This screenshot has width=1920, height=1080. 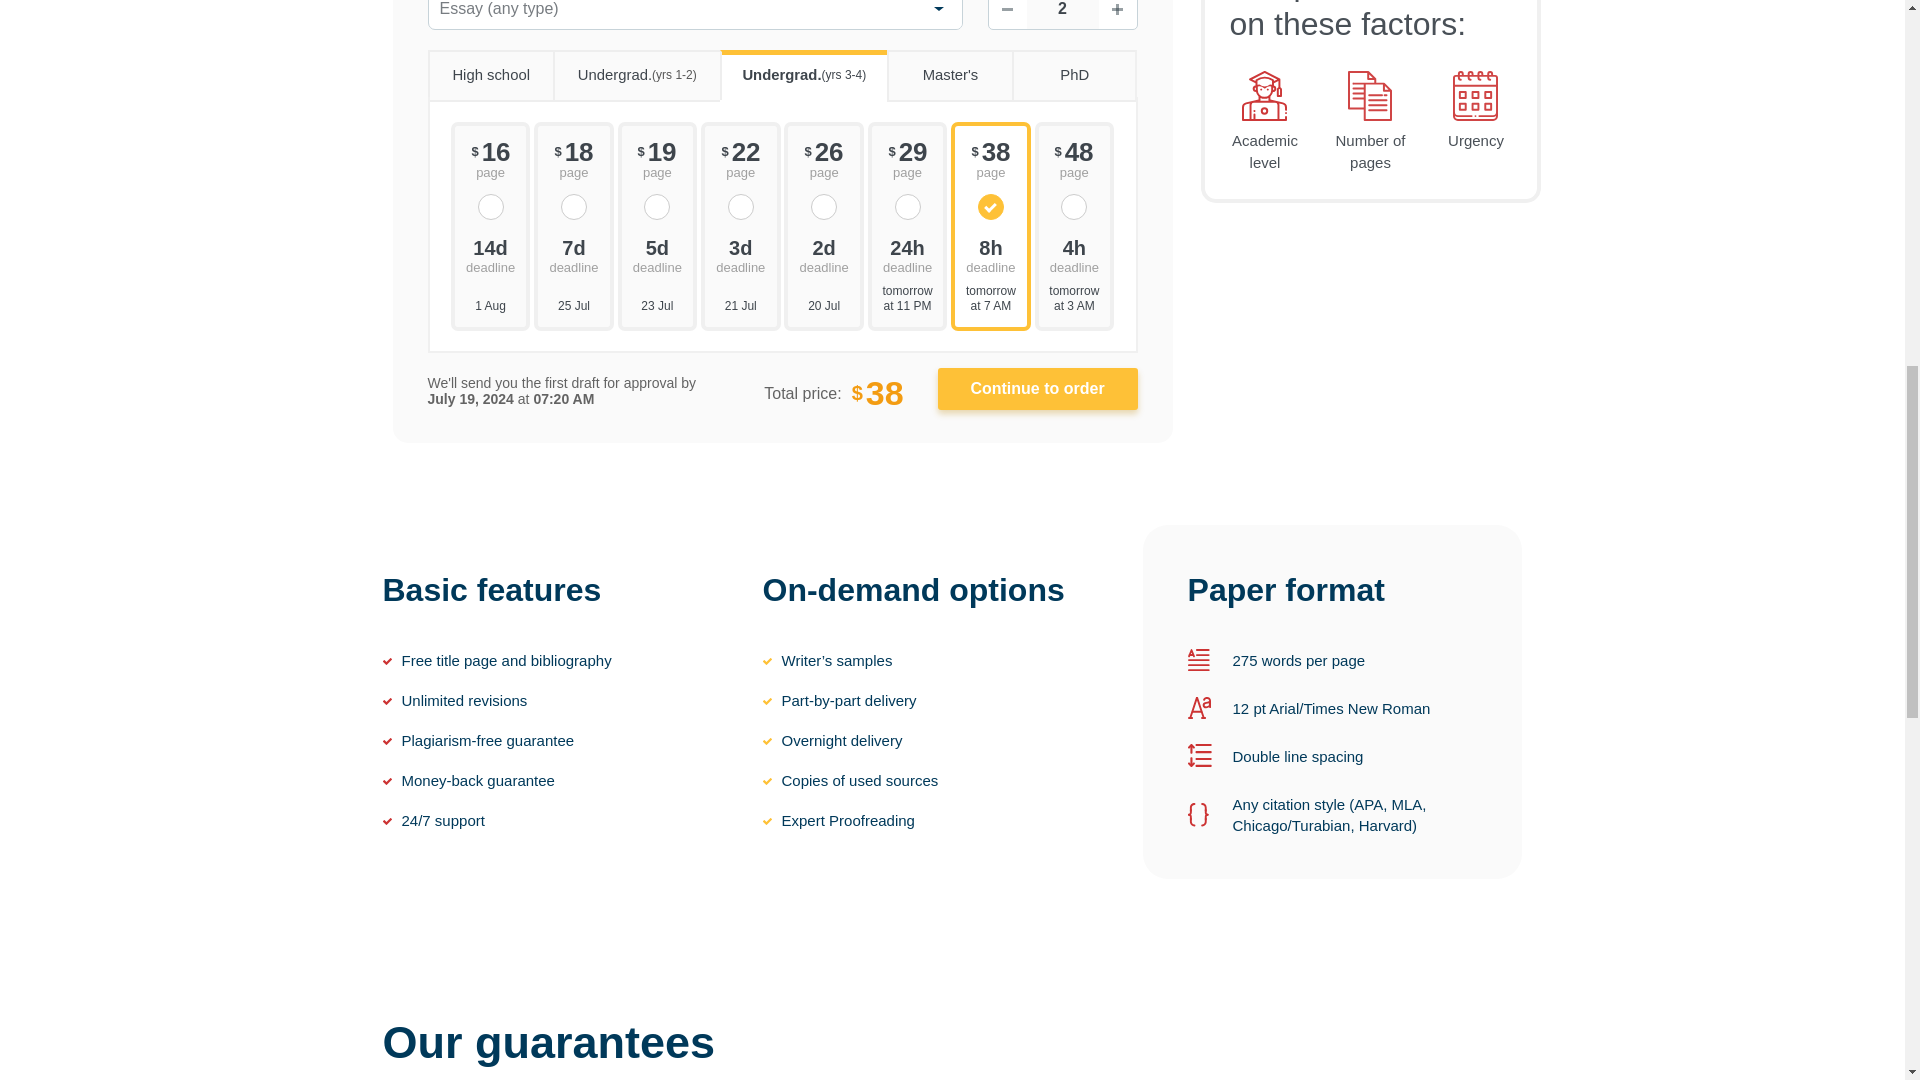 What do you see at coordinates (823, 254) in the screenshot?
I see `2 days` at bounding box center [823, 254].